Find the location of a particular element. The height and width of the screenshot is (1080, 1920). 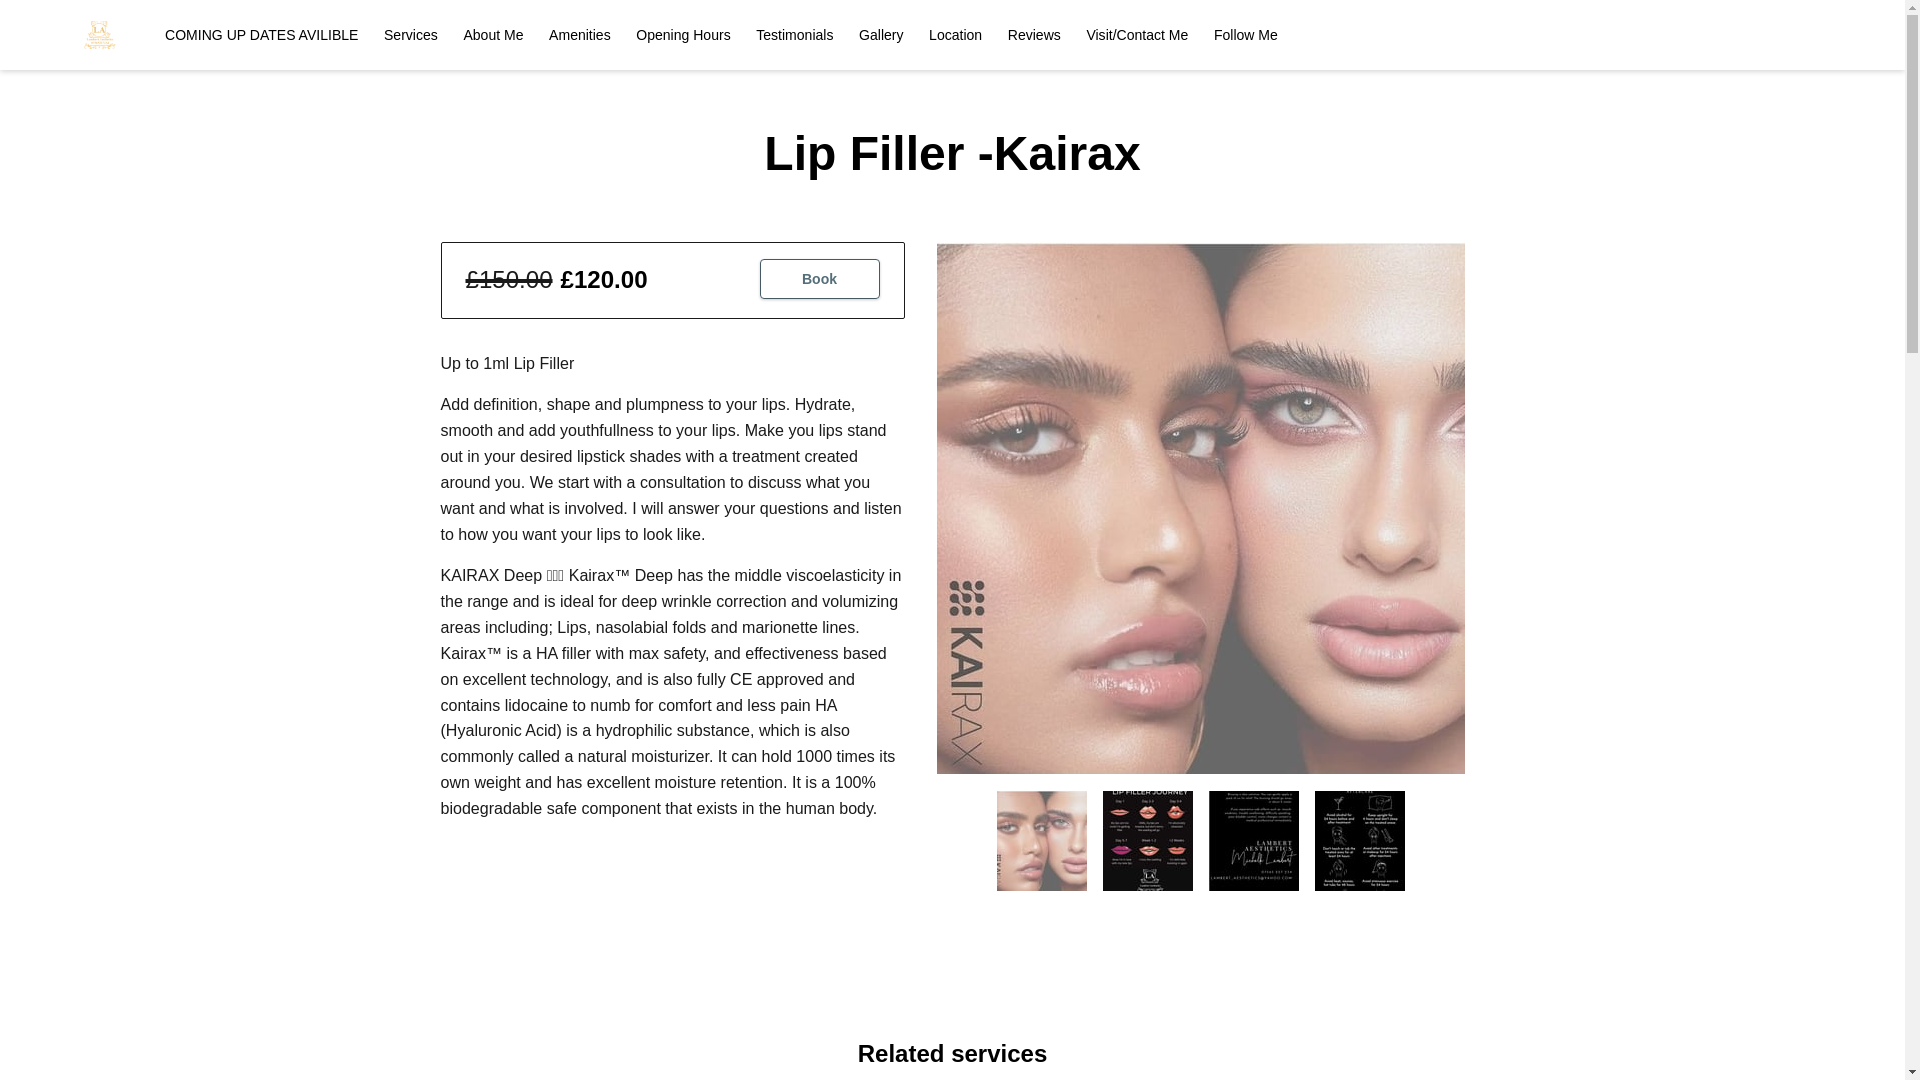

COMING UP DATES AVILIBLE is located at coordinates (261, 36).